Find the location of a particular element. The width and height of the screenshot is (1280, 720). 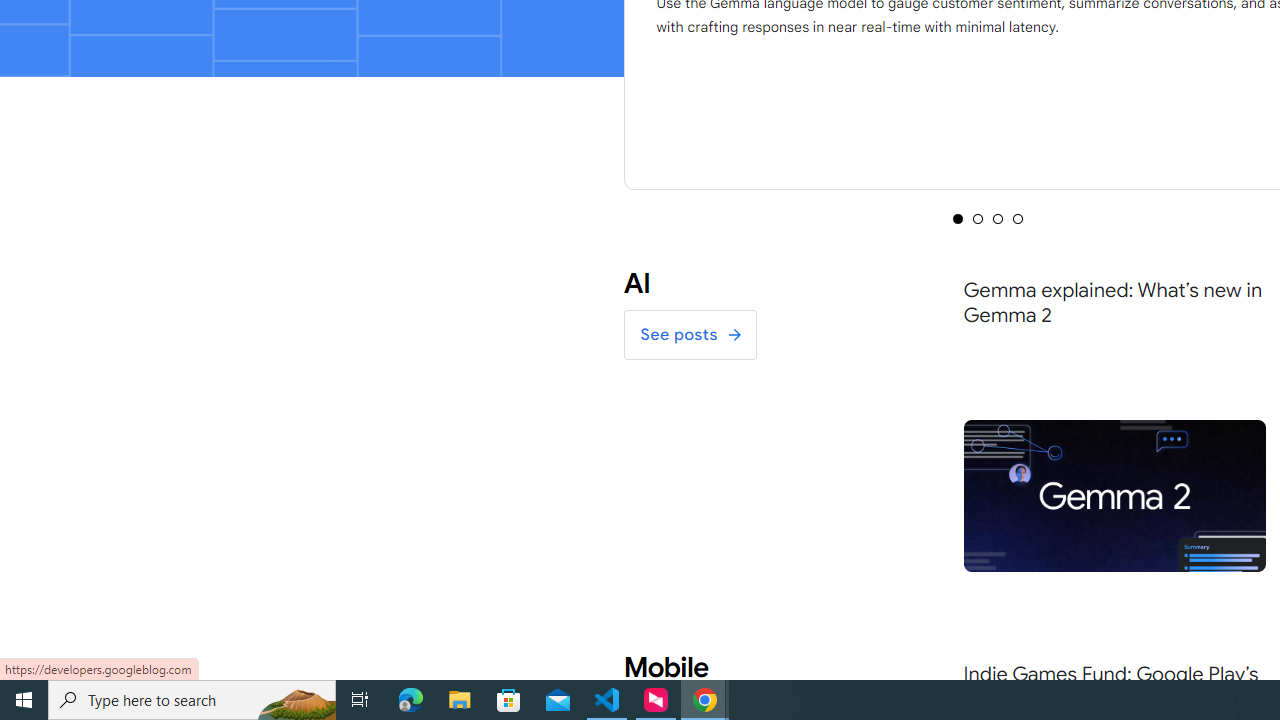

Selected tab 4 of 4 is located at coordinates (1018, 218).